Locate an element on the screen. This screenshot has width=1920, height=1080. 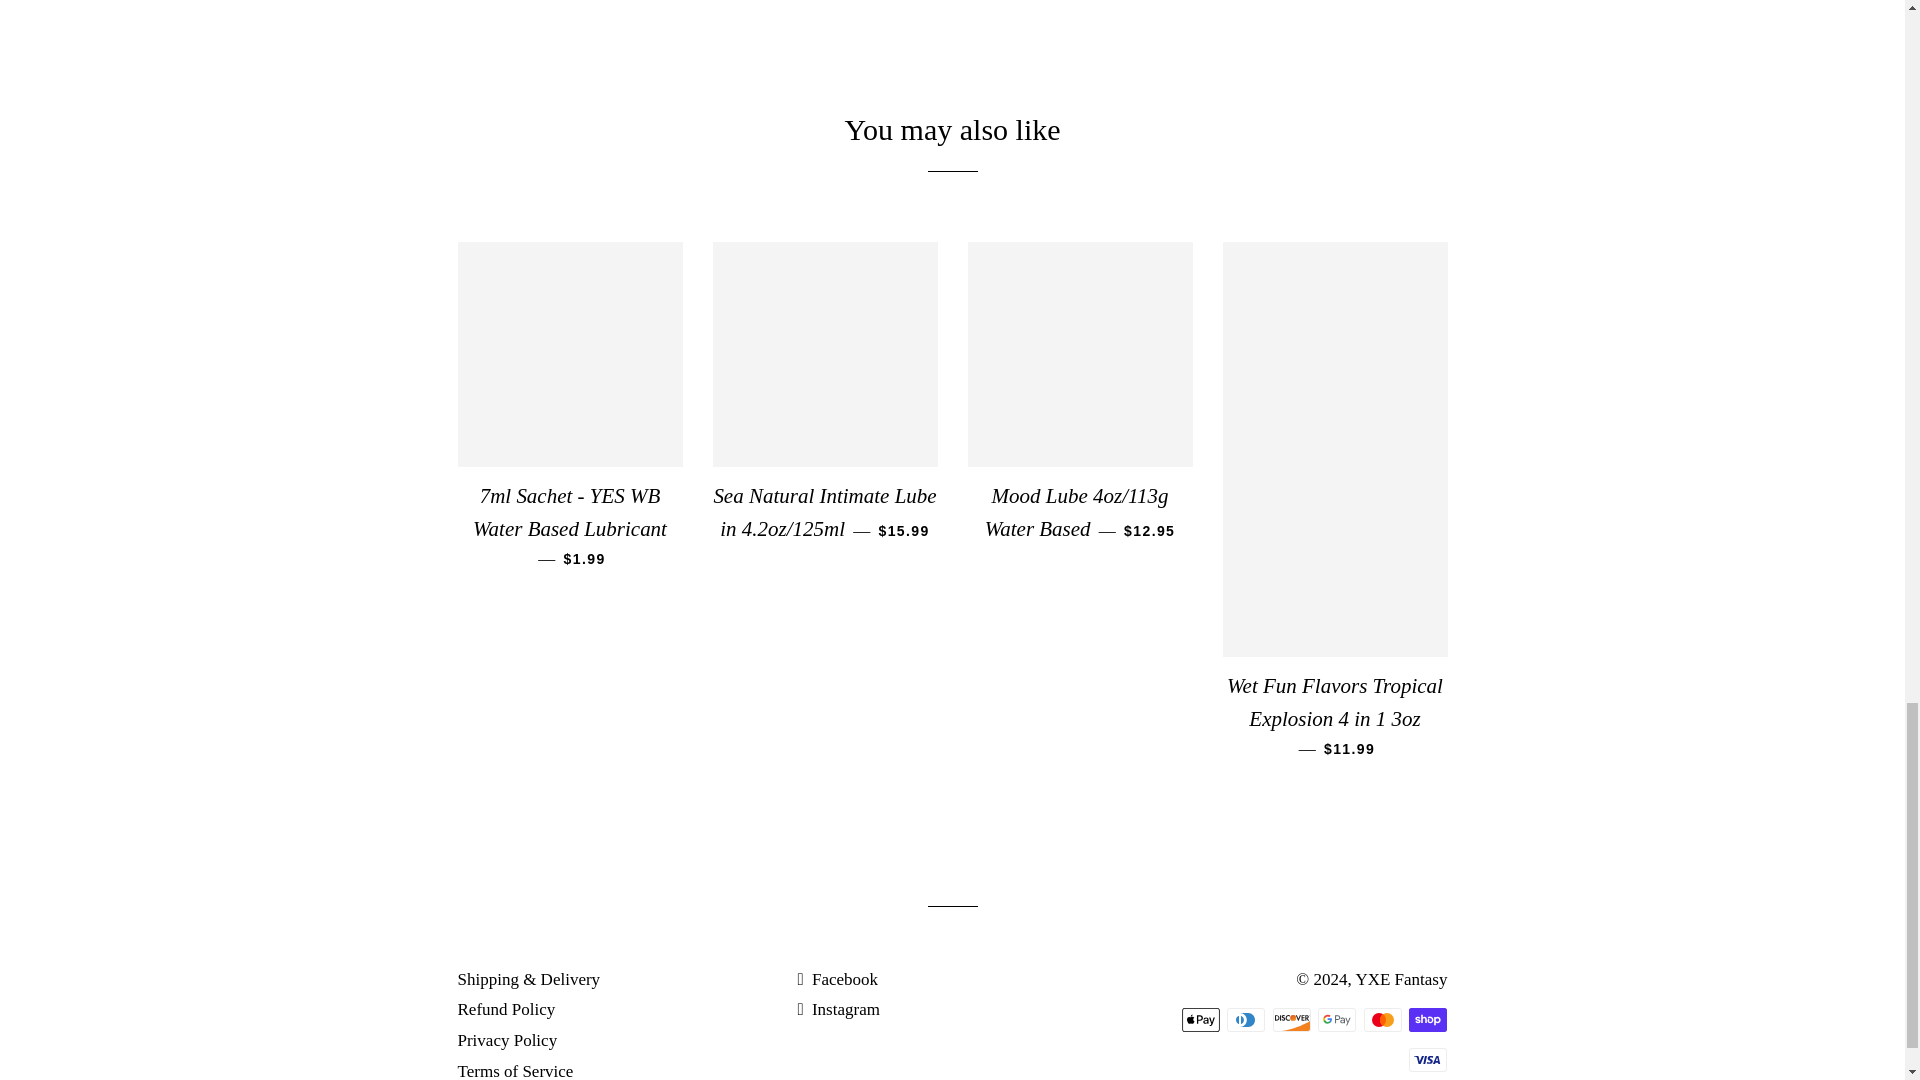
Diners Club is located at coordinates (1246, 1020).